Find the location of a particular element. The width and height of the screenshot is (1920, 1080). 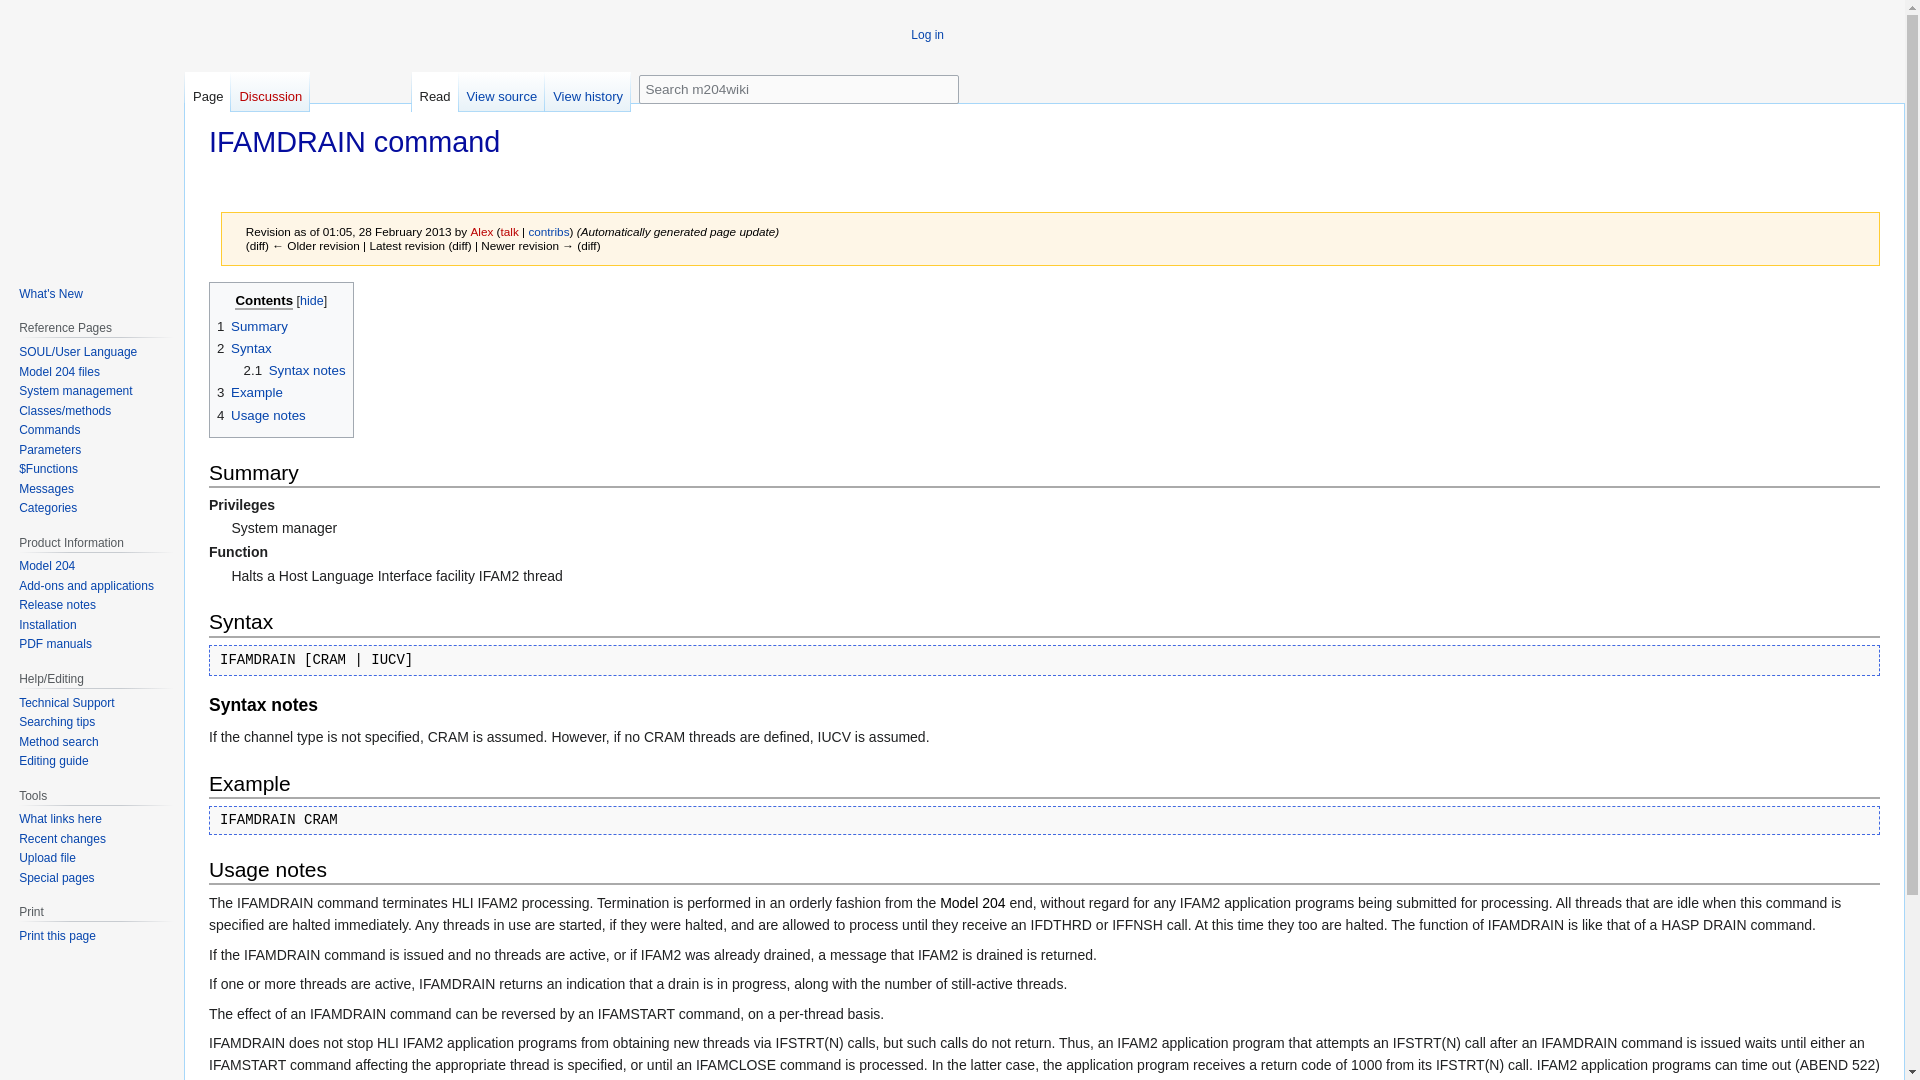

Search the pages for this text is located at coordinates (944, 86).